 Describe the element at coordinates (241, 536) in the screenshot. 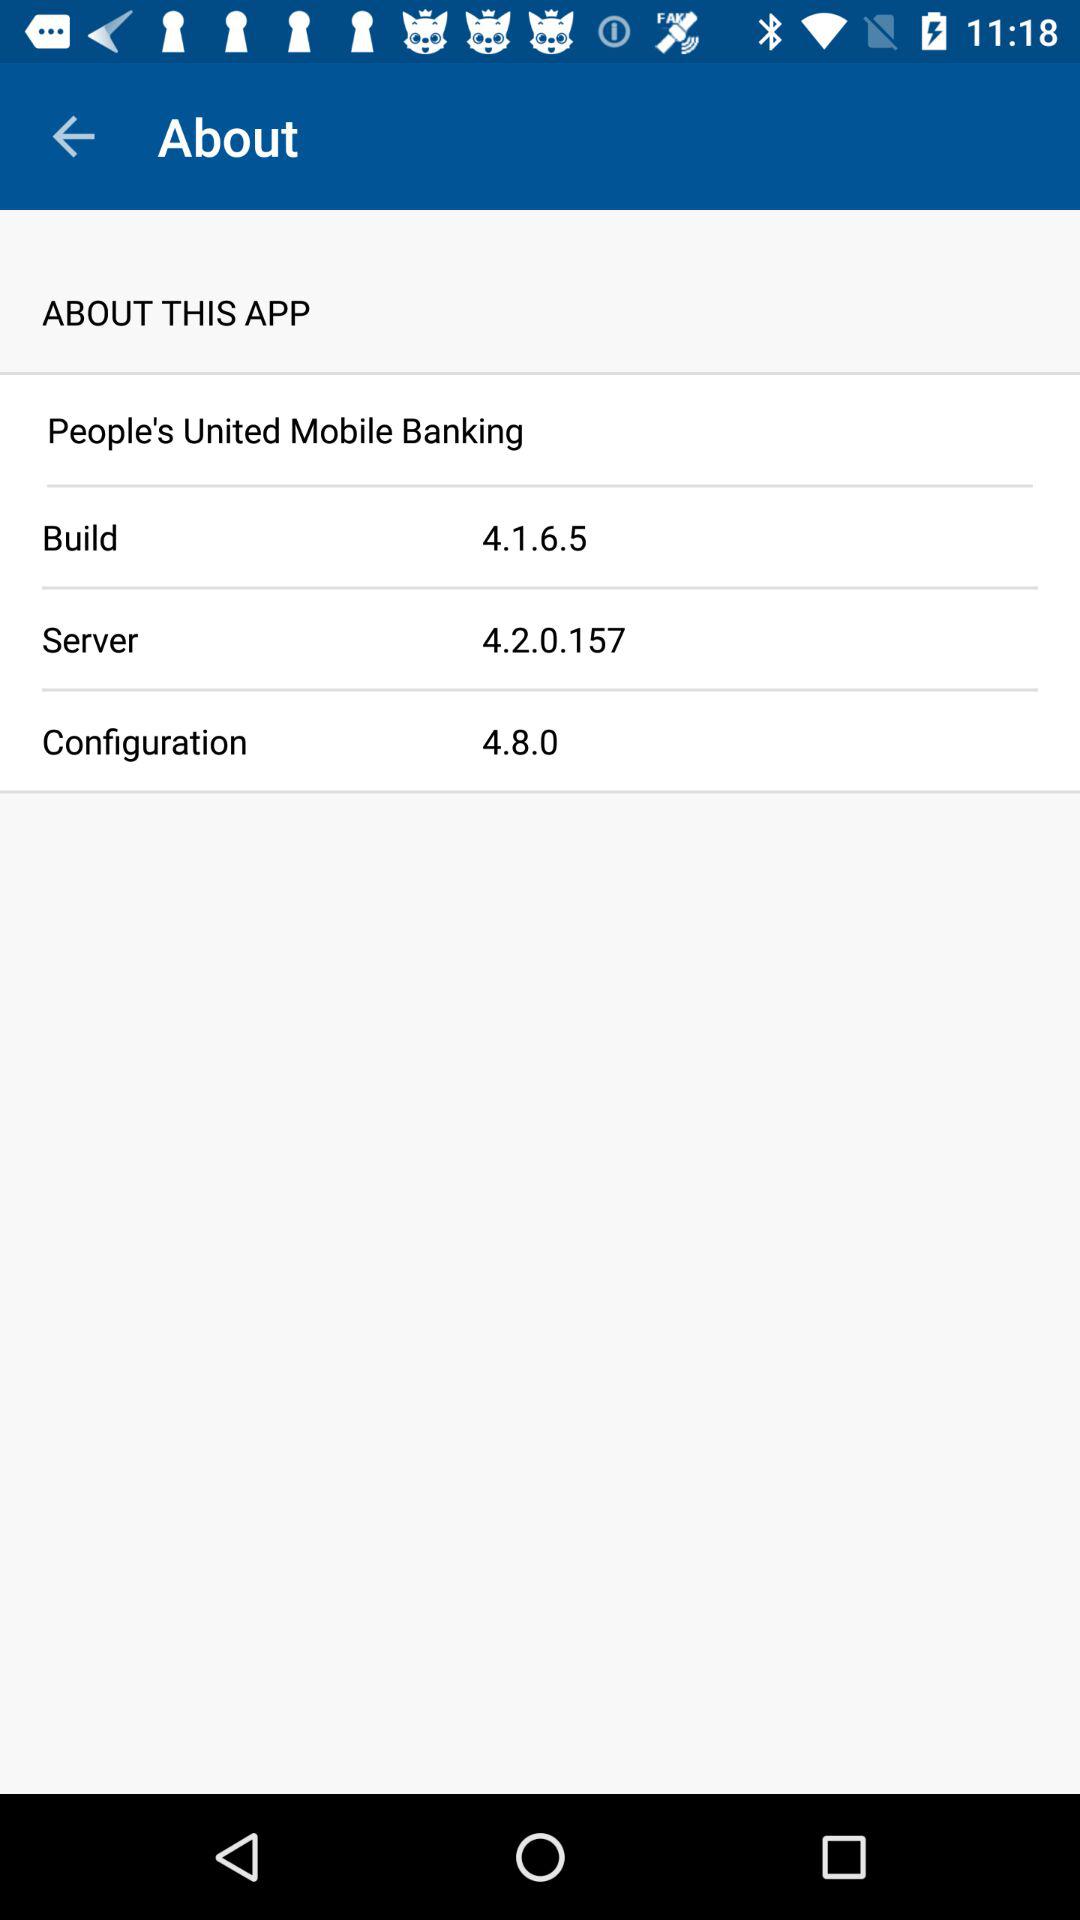

I see `open the item next to the 4 1 6` at that location.